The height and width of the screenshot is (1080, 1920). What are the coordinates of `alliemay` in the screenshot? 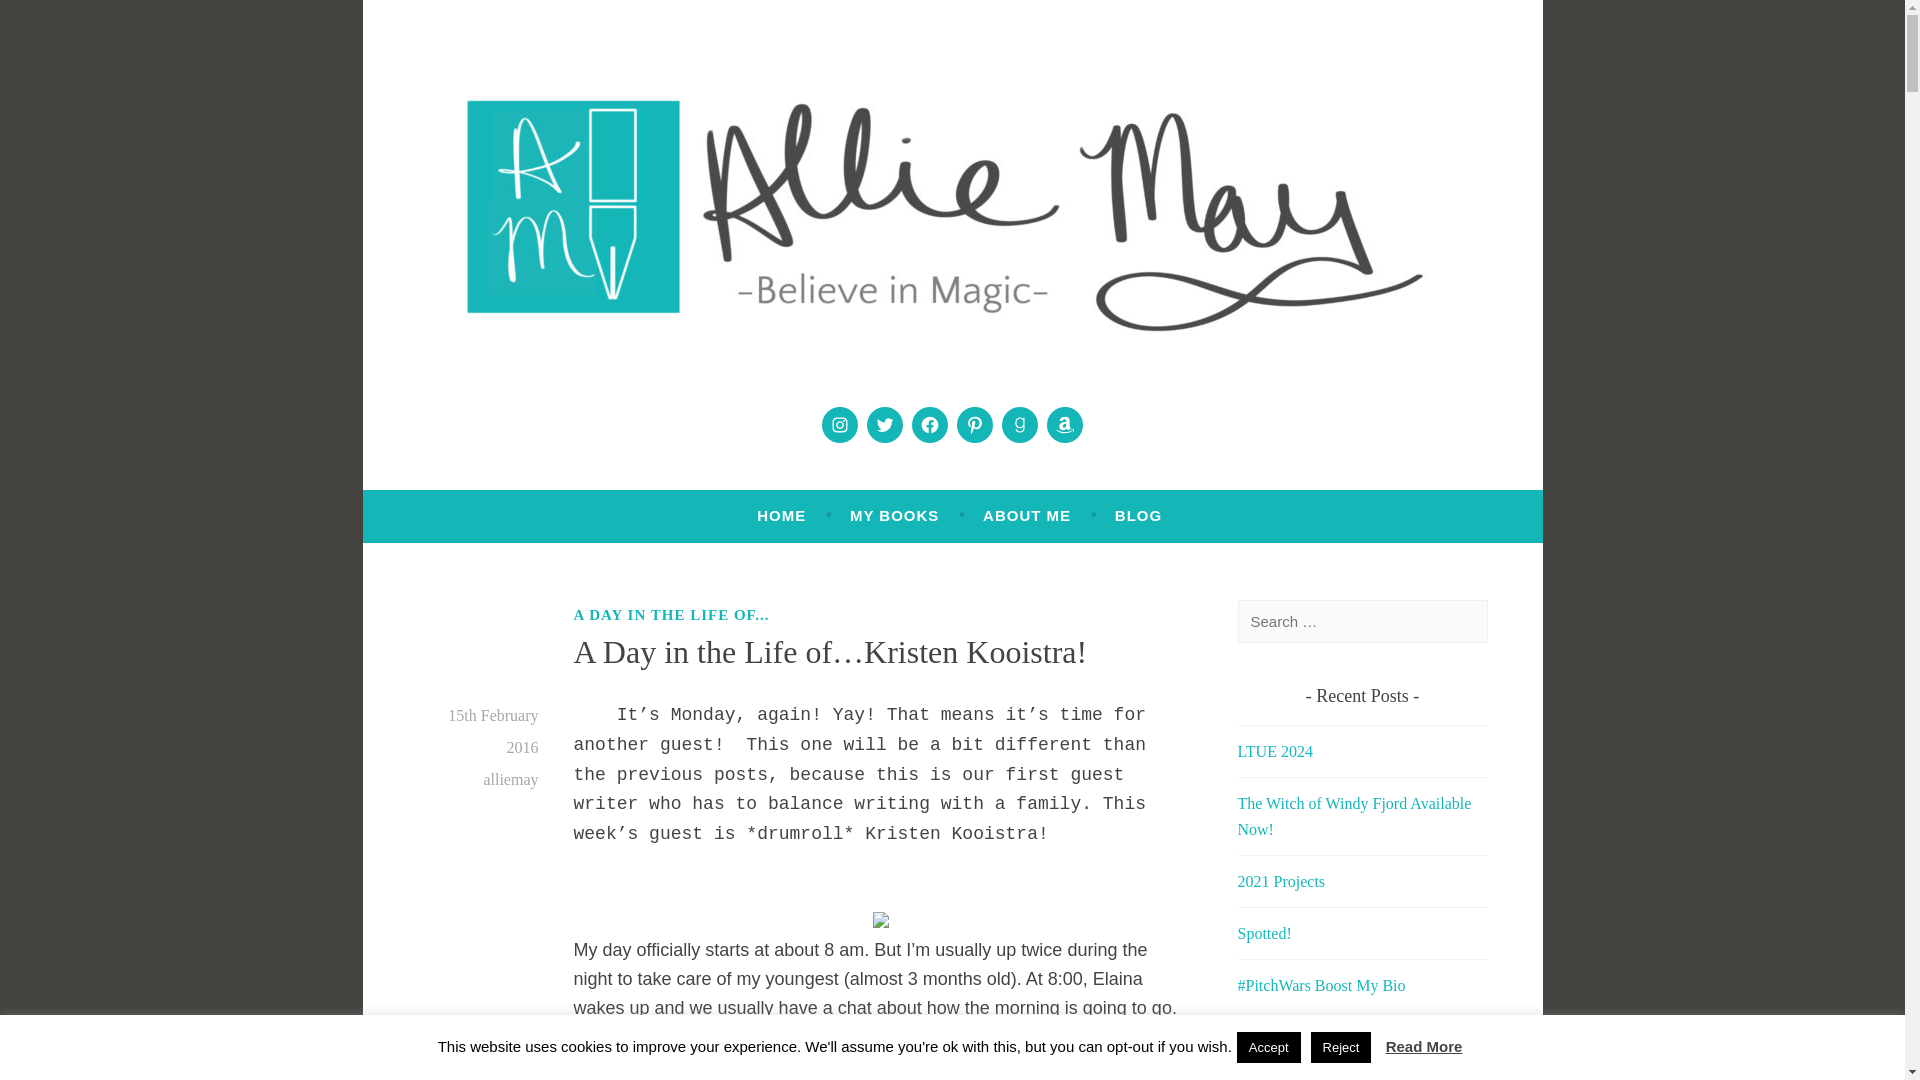 It's located at (510, 780).